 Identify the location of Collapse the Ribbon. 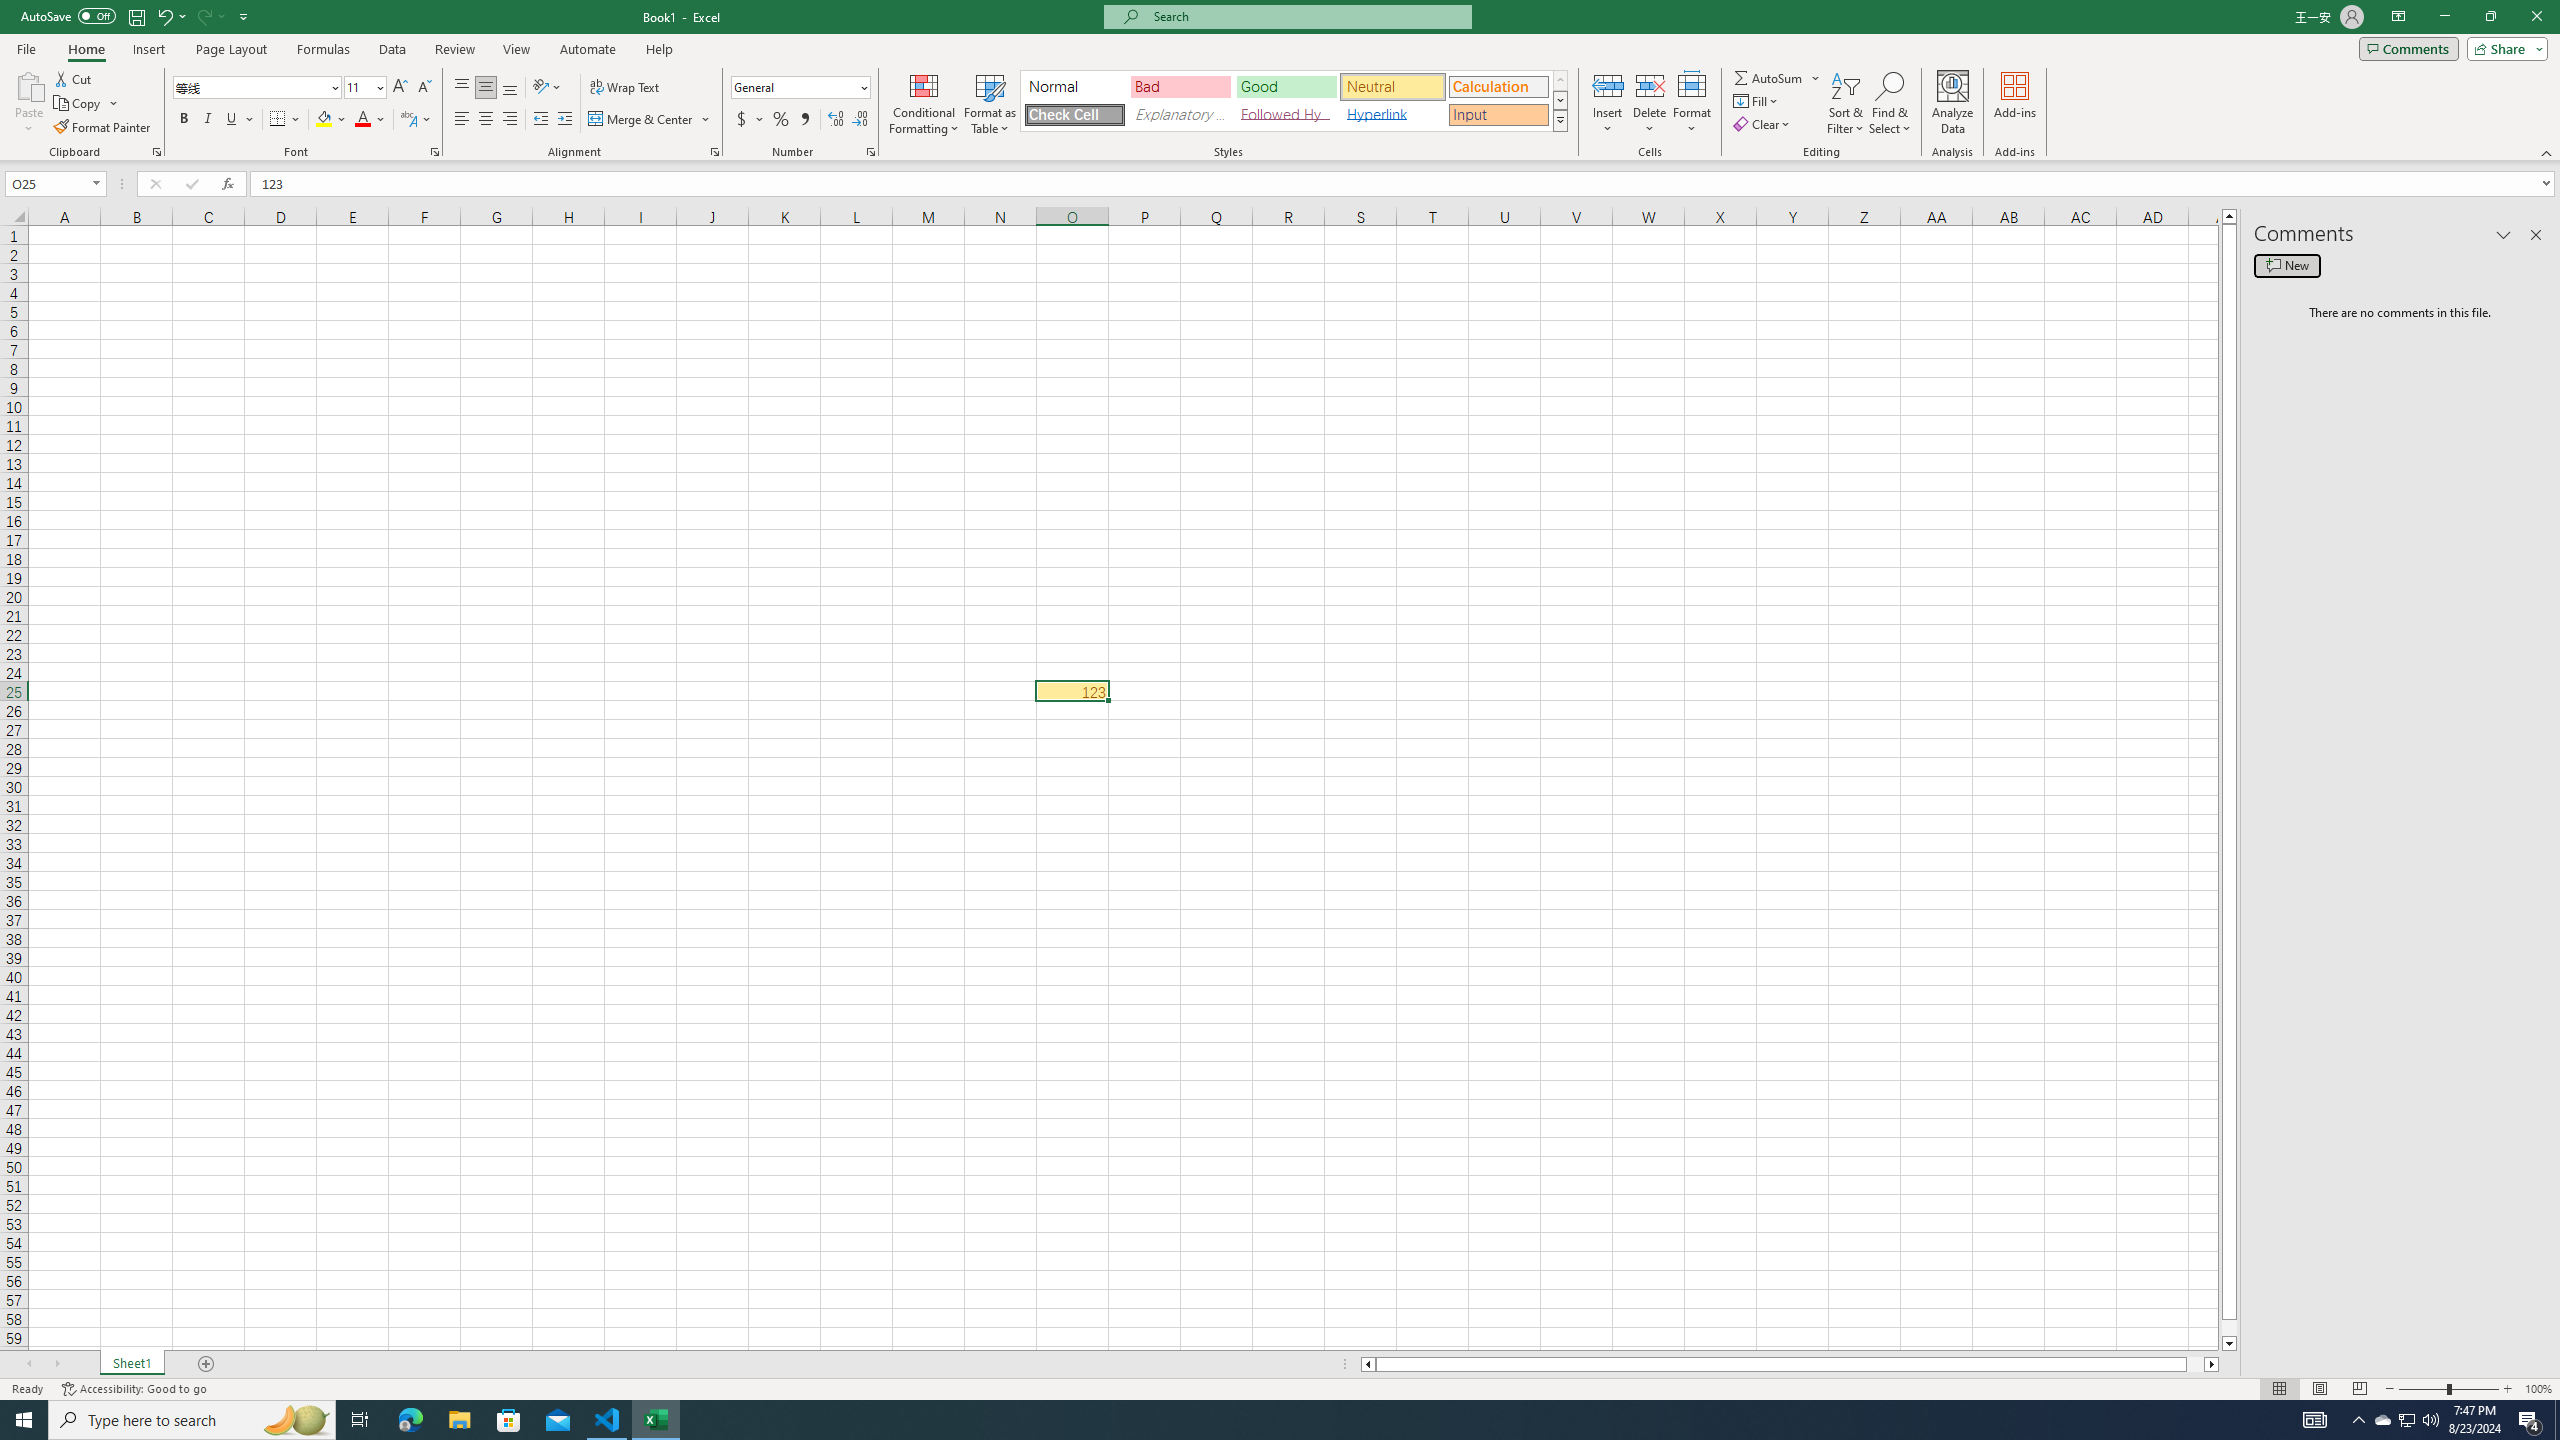
(2547, 152).